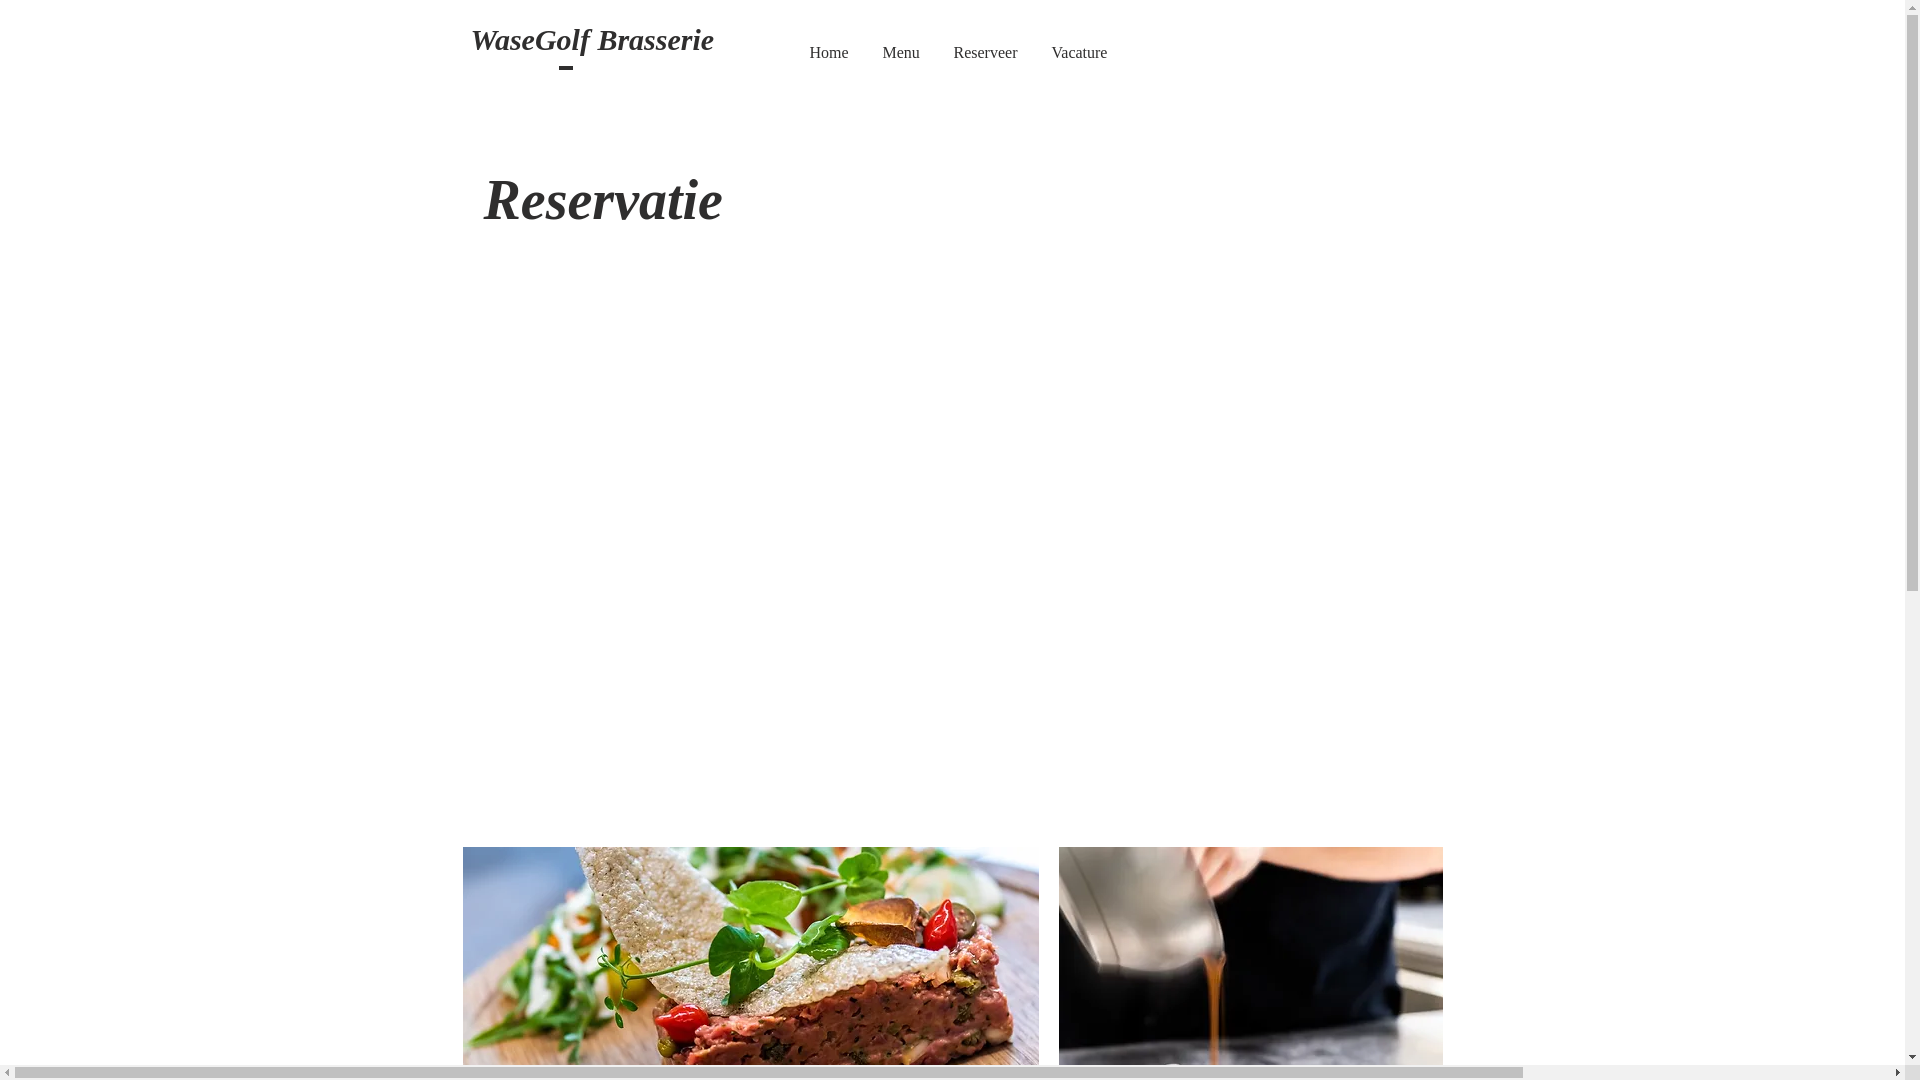 This screenshot has width=1920, height=1080. Describe the element at coordinates (592, 42) in the screenshot. I see `WaseGolf Brasserie` at that location.